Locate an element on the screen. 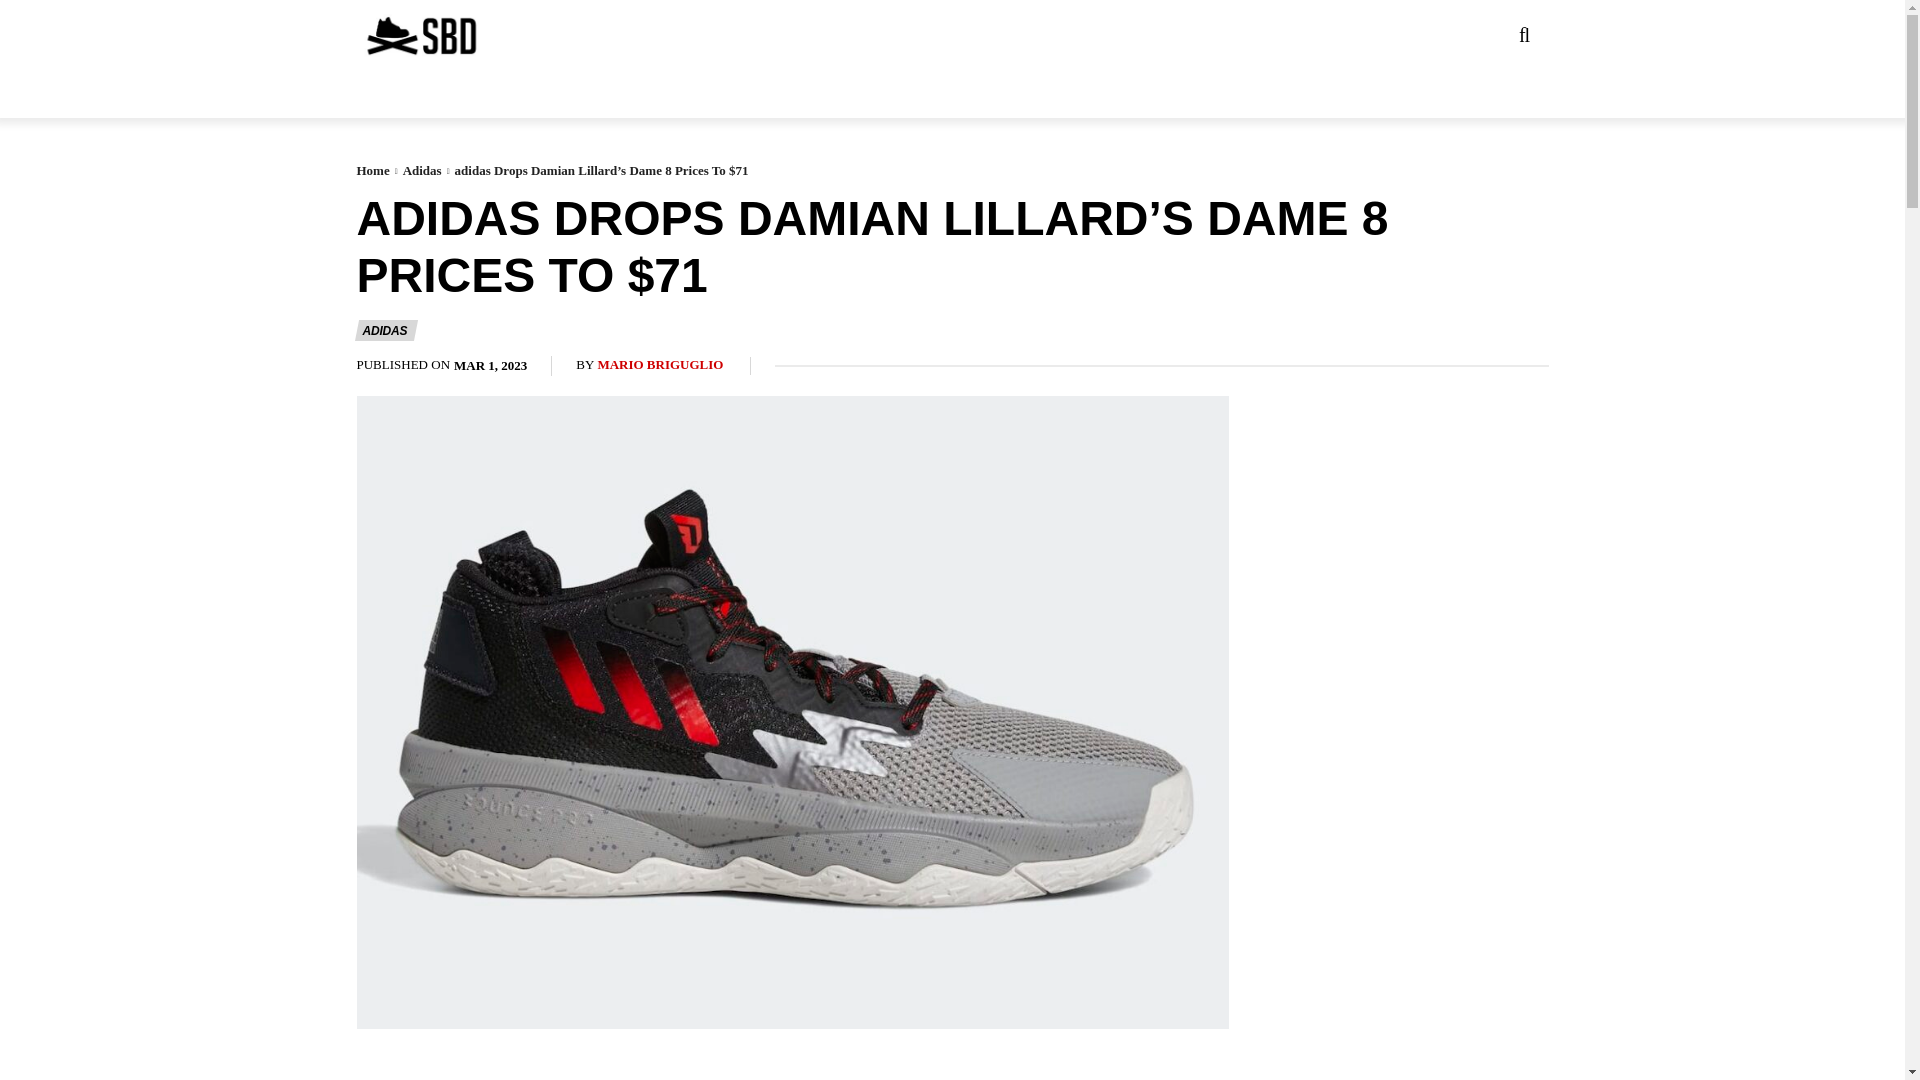 Image resolution: width=1920 pixels, height=1080 pixels. Sneaker News and Release Dates is located at coordinates (420, 36).